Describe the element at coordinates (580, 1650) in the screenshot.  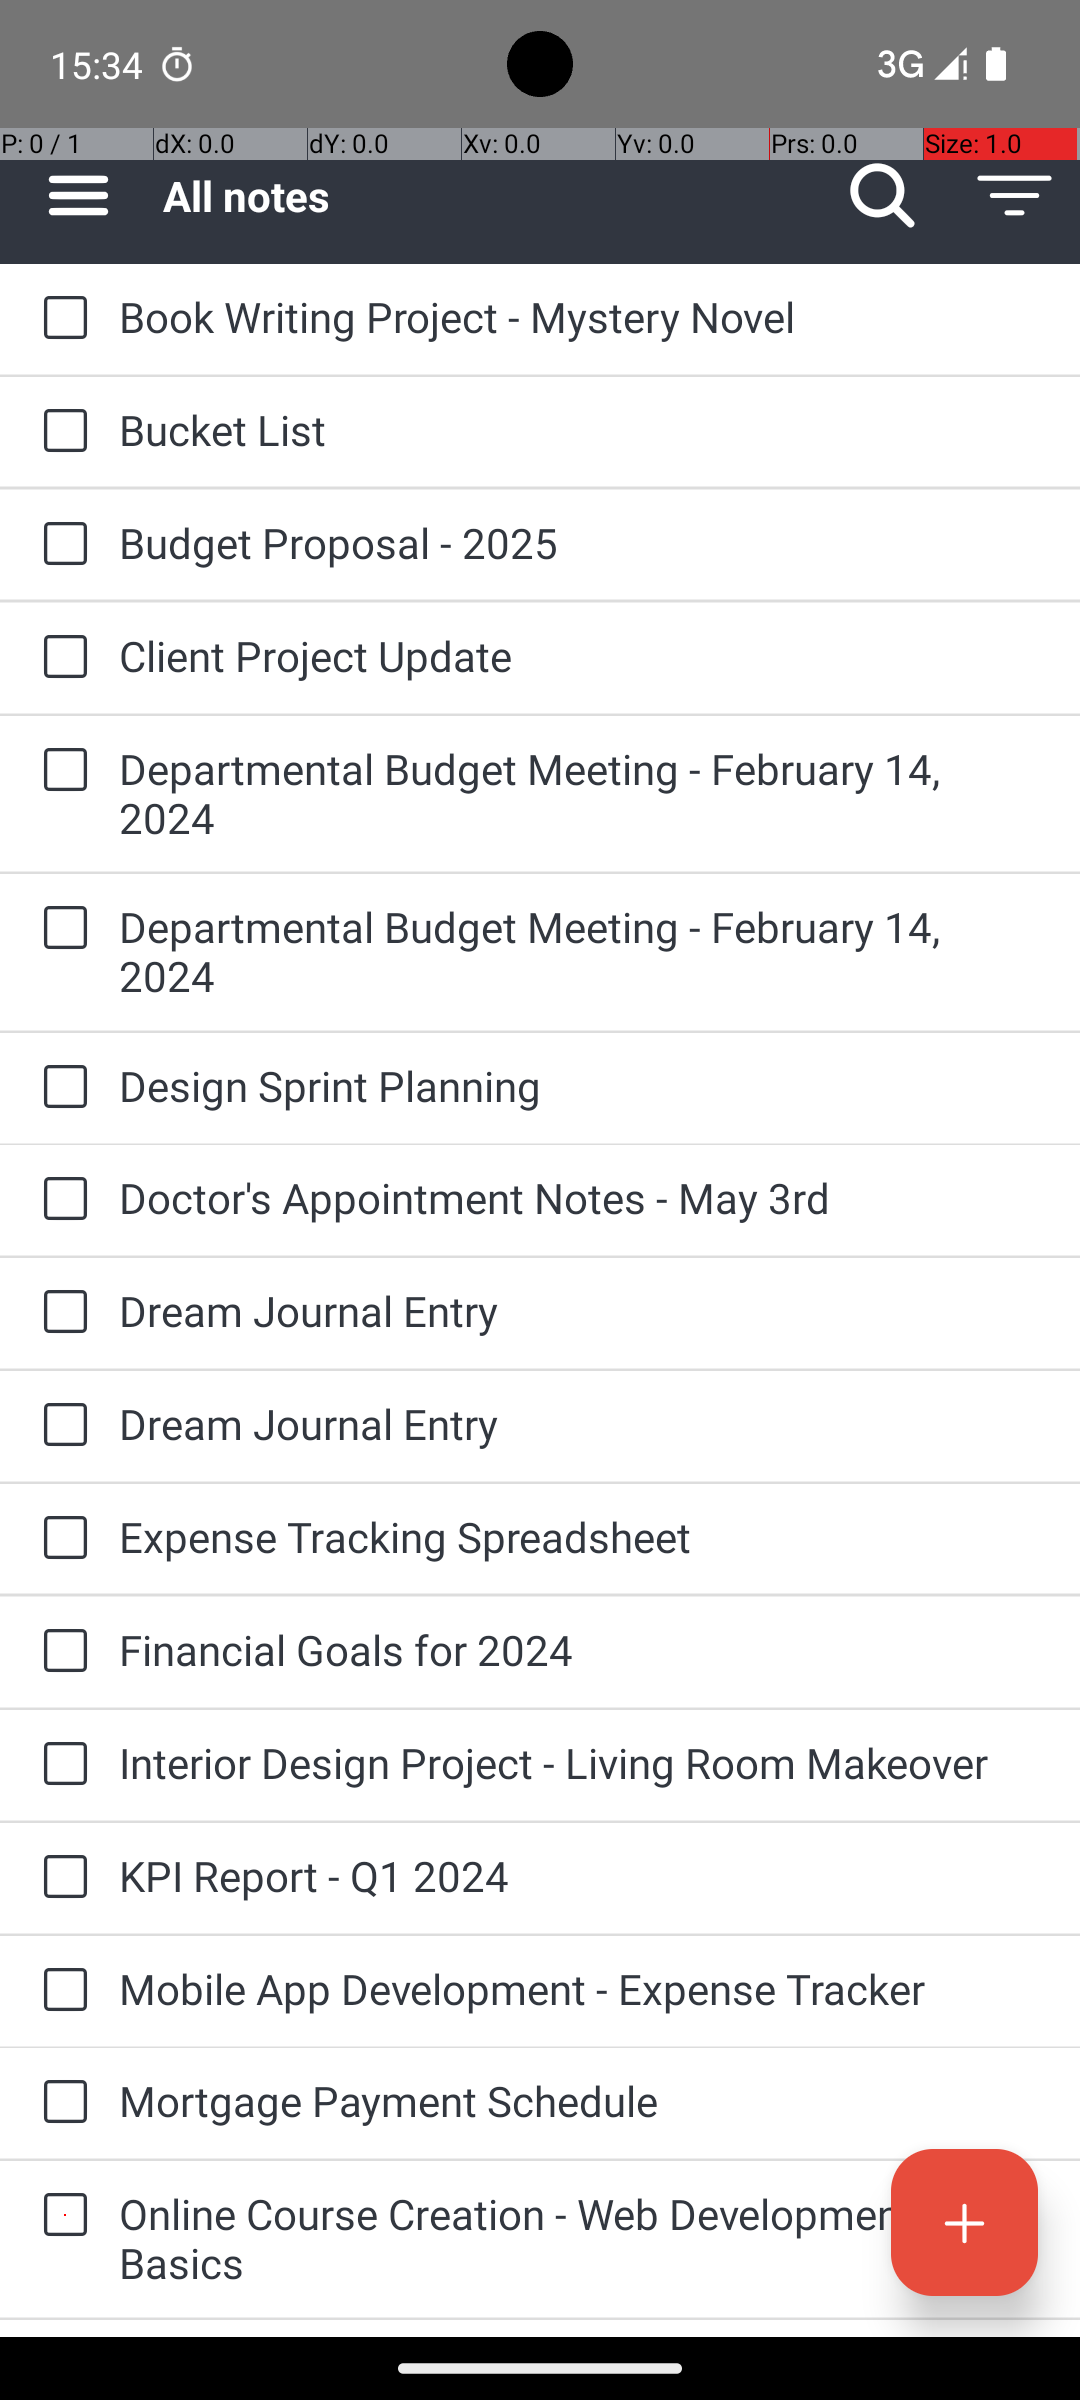
I see `Financial Goals for 2024` at that location.